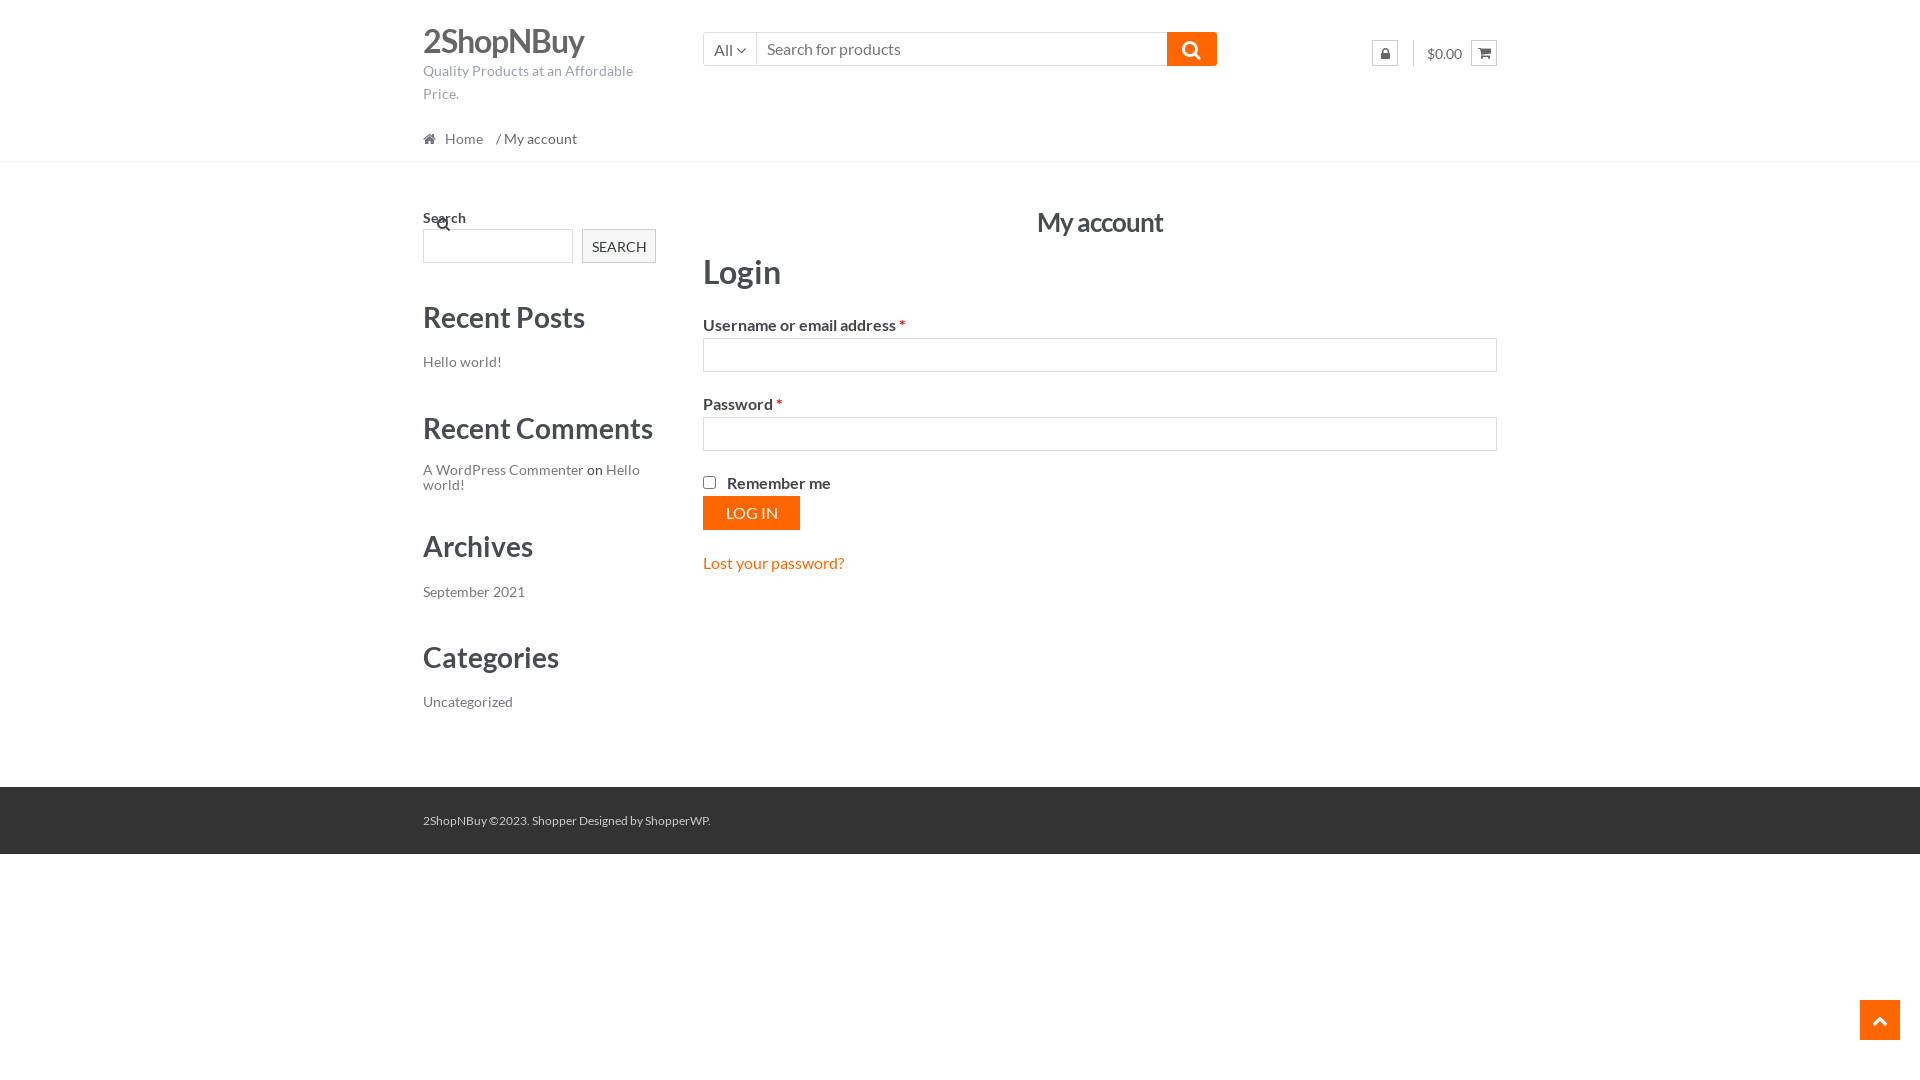 The width and height of the screenshot is (1920, 1080). What do you see at coordinates (468, 702) in the screenshot?
I see `Uncategorized` at bounding box center [468, 702].